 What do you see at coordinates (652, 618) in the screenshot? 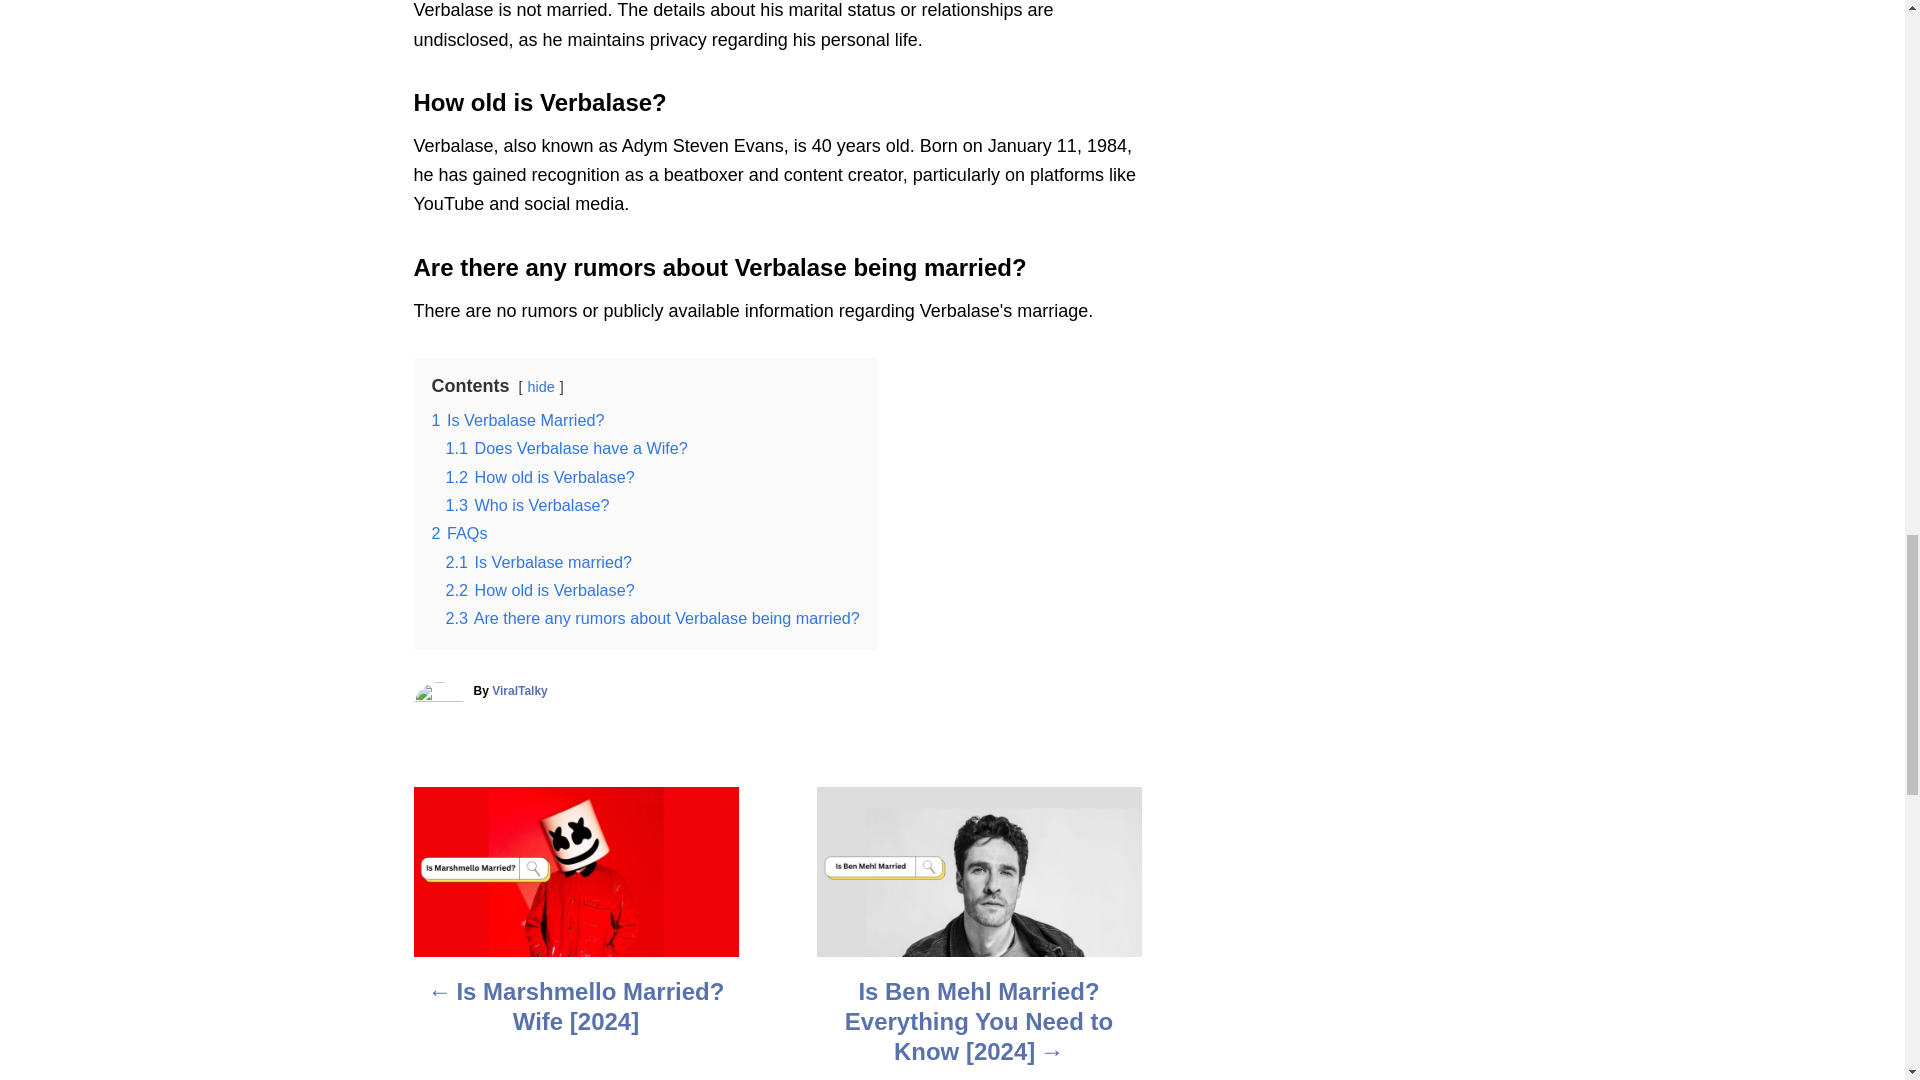
I see `2.3 Are there any rumors about Verbalase being married?` at bounding box center [652, 618].